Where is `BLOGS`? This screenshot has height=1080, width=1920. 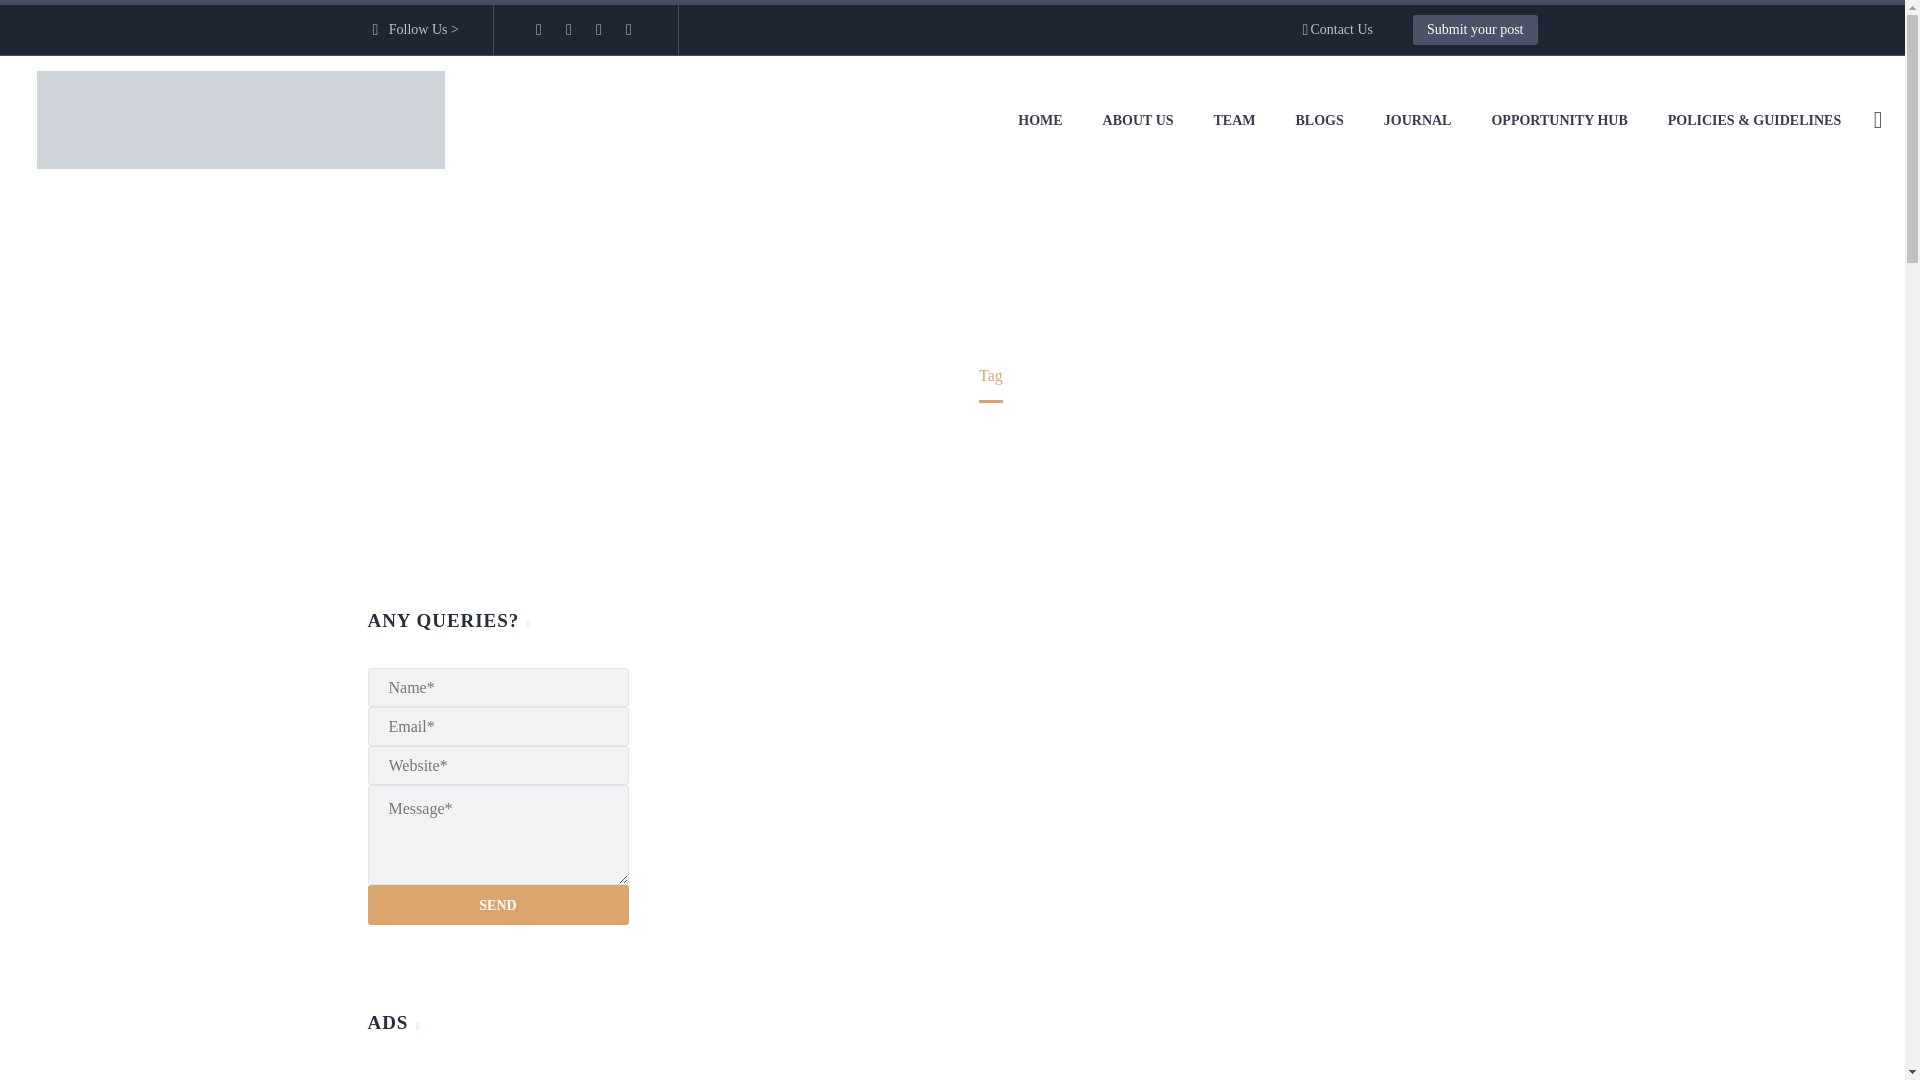
BLOGS is located at coordinates (1320, 120).